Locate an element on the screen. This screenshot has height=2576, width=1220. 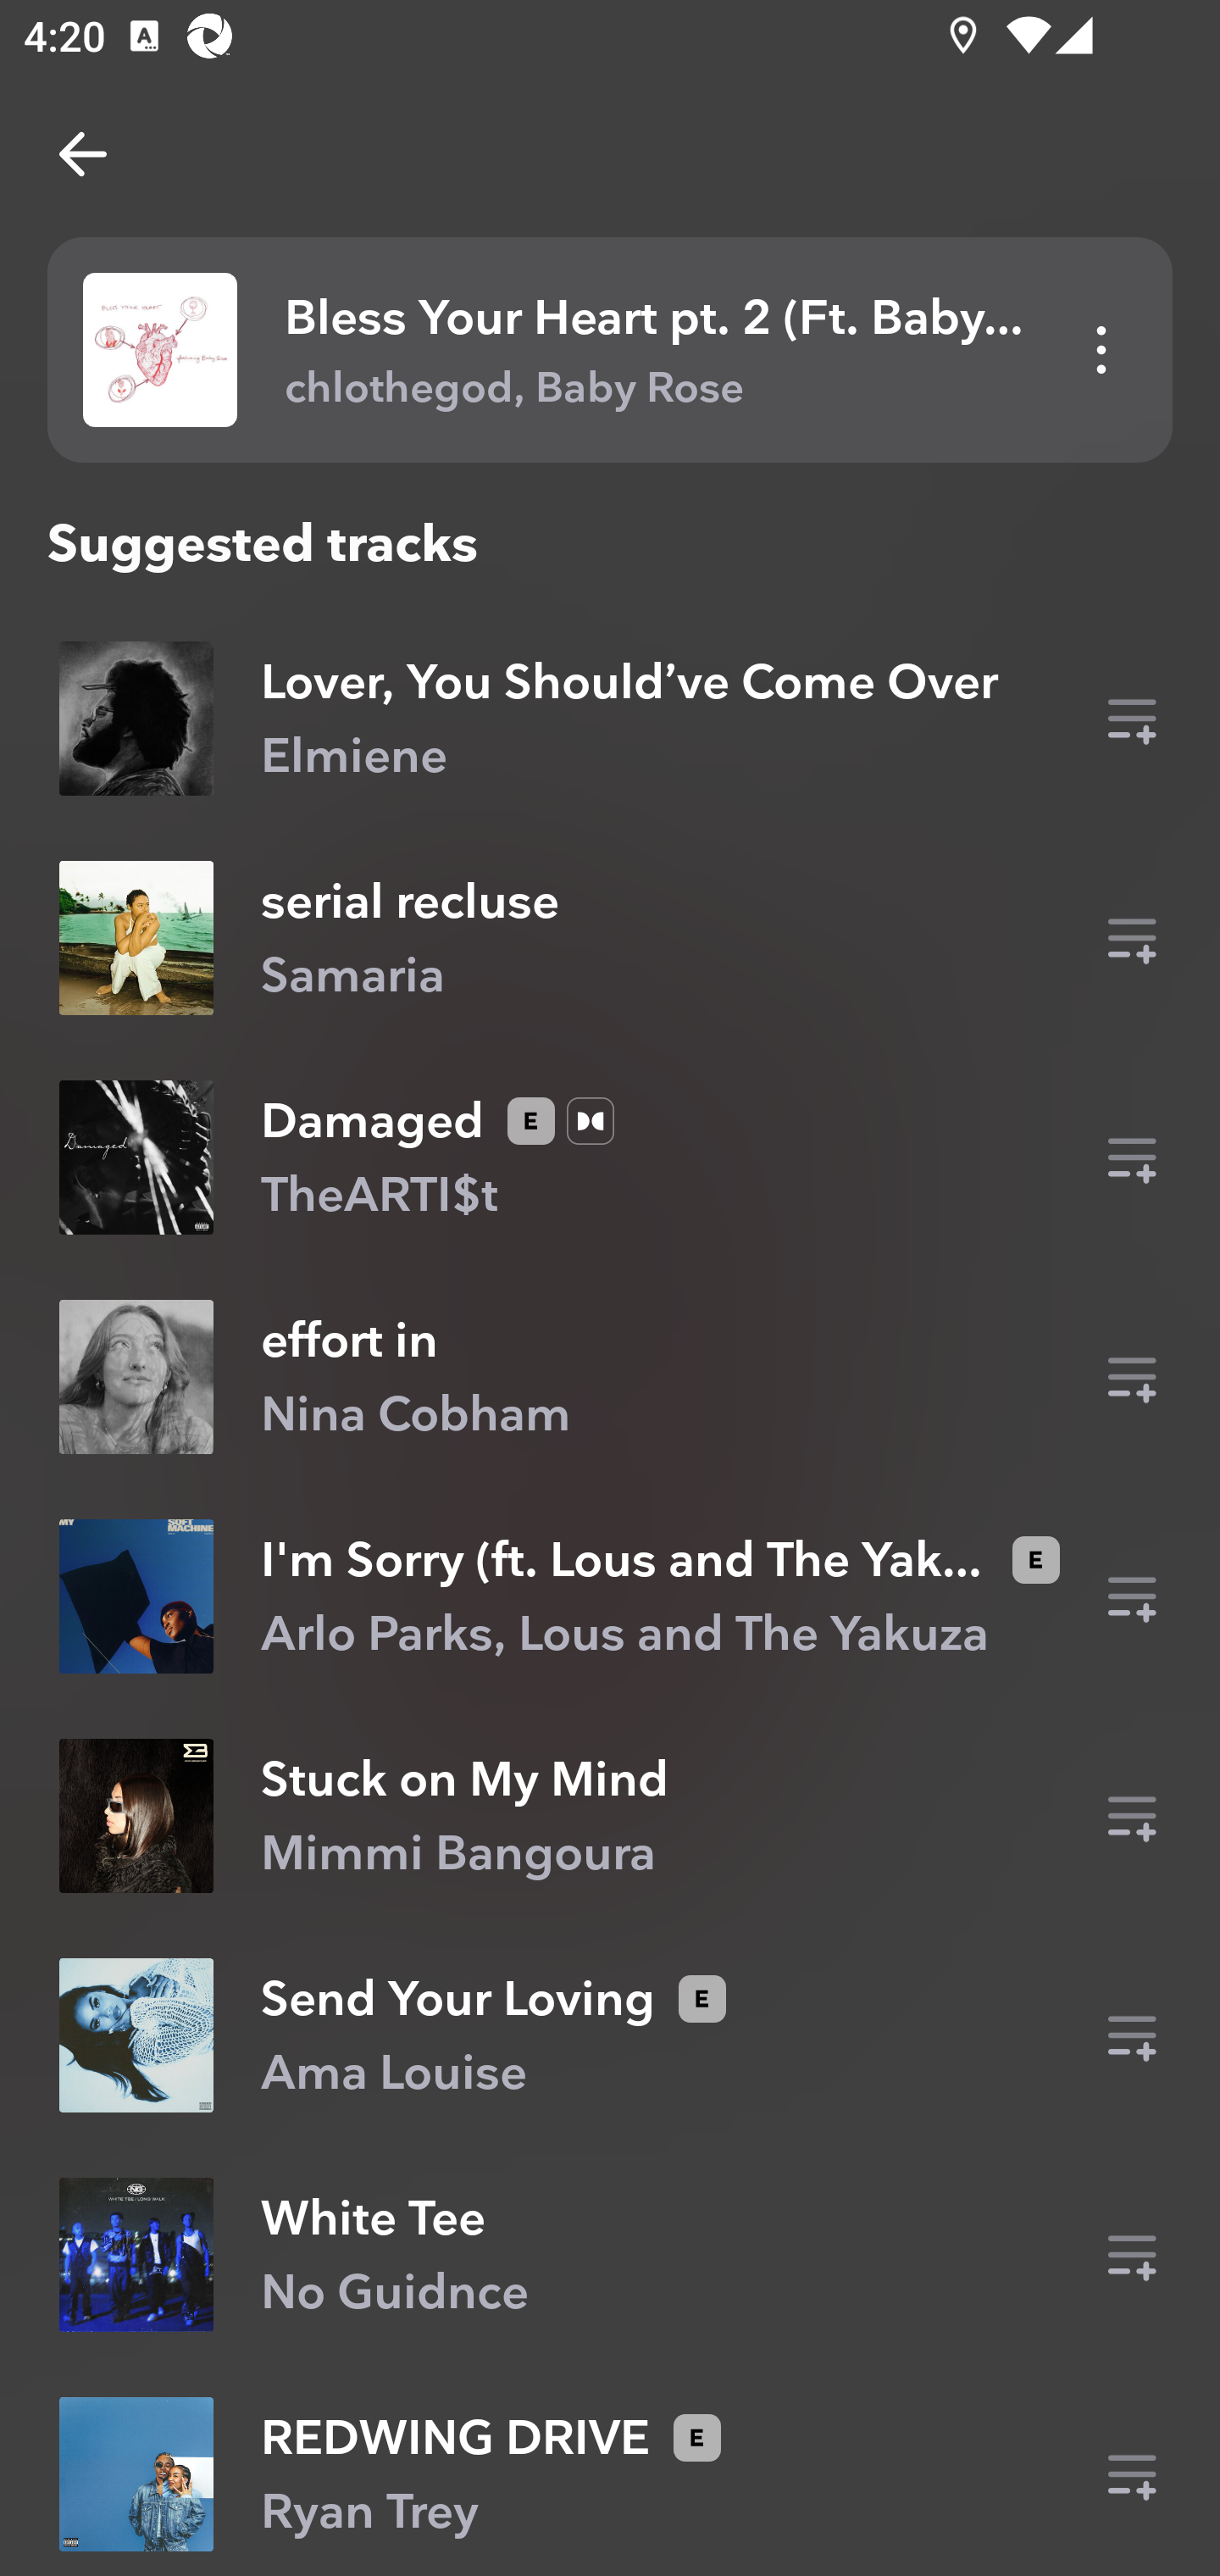
effort in Nina Cobham is located at coordinates (610, 1376).